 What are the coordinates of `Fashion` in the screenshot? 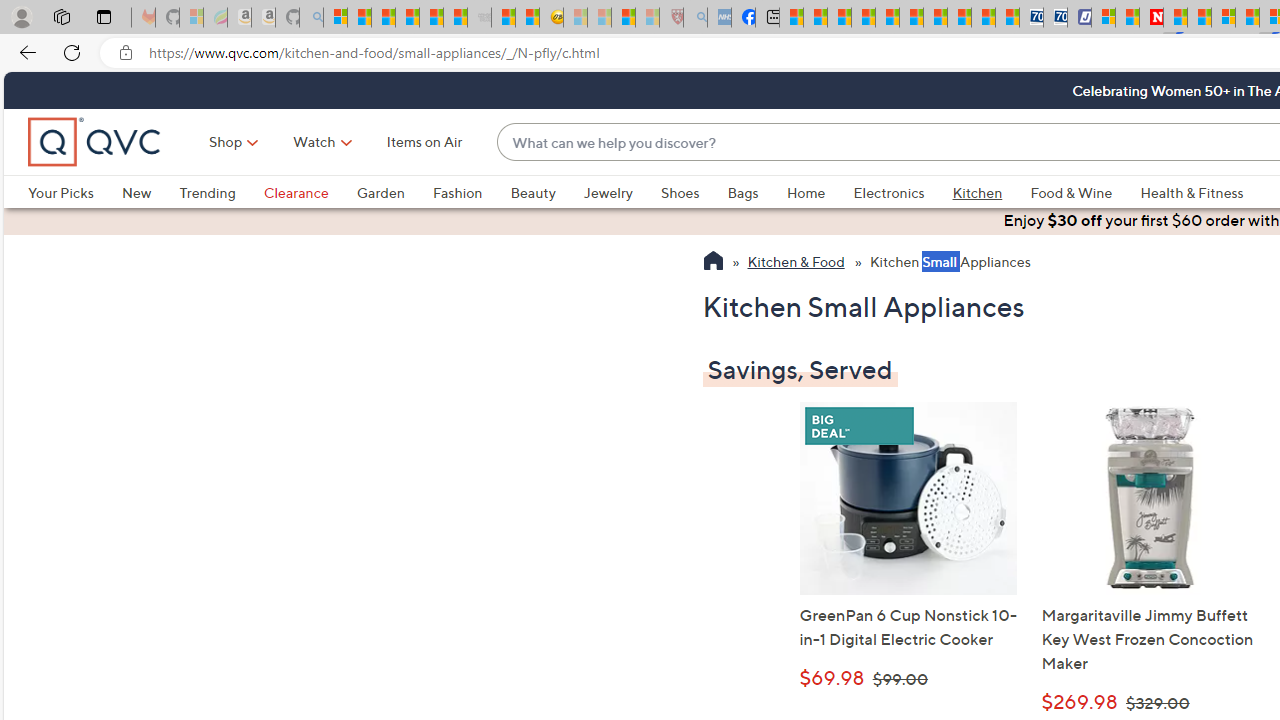 It's located at (471, 192).